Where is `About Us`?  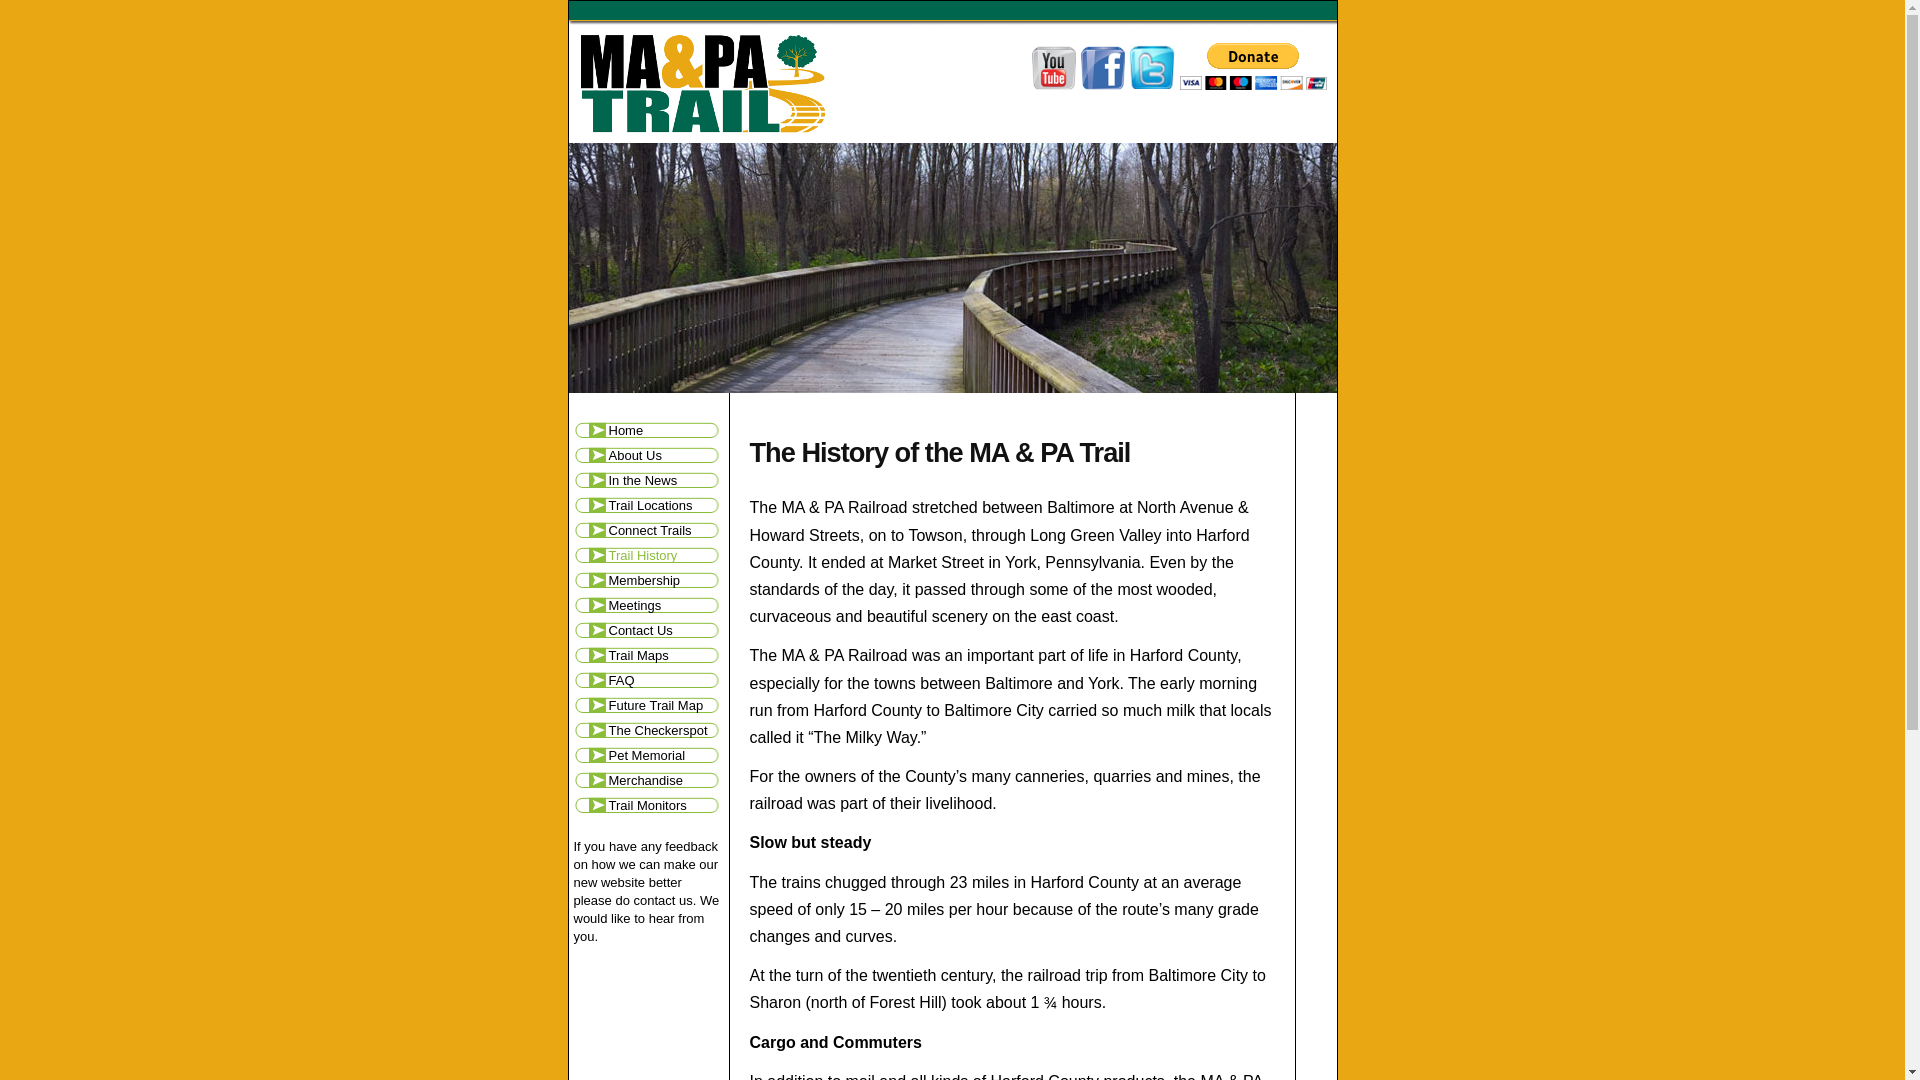
About Us is located at coordinates (650, 454).